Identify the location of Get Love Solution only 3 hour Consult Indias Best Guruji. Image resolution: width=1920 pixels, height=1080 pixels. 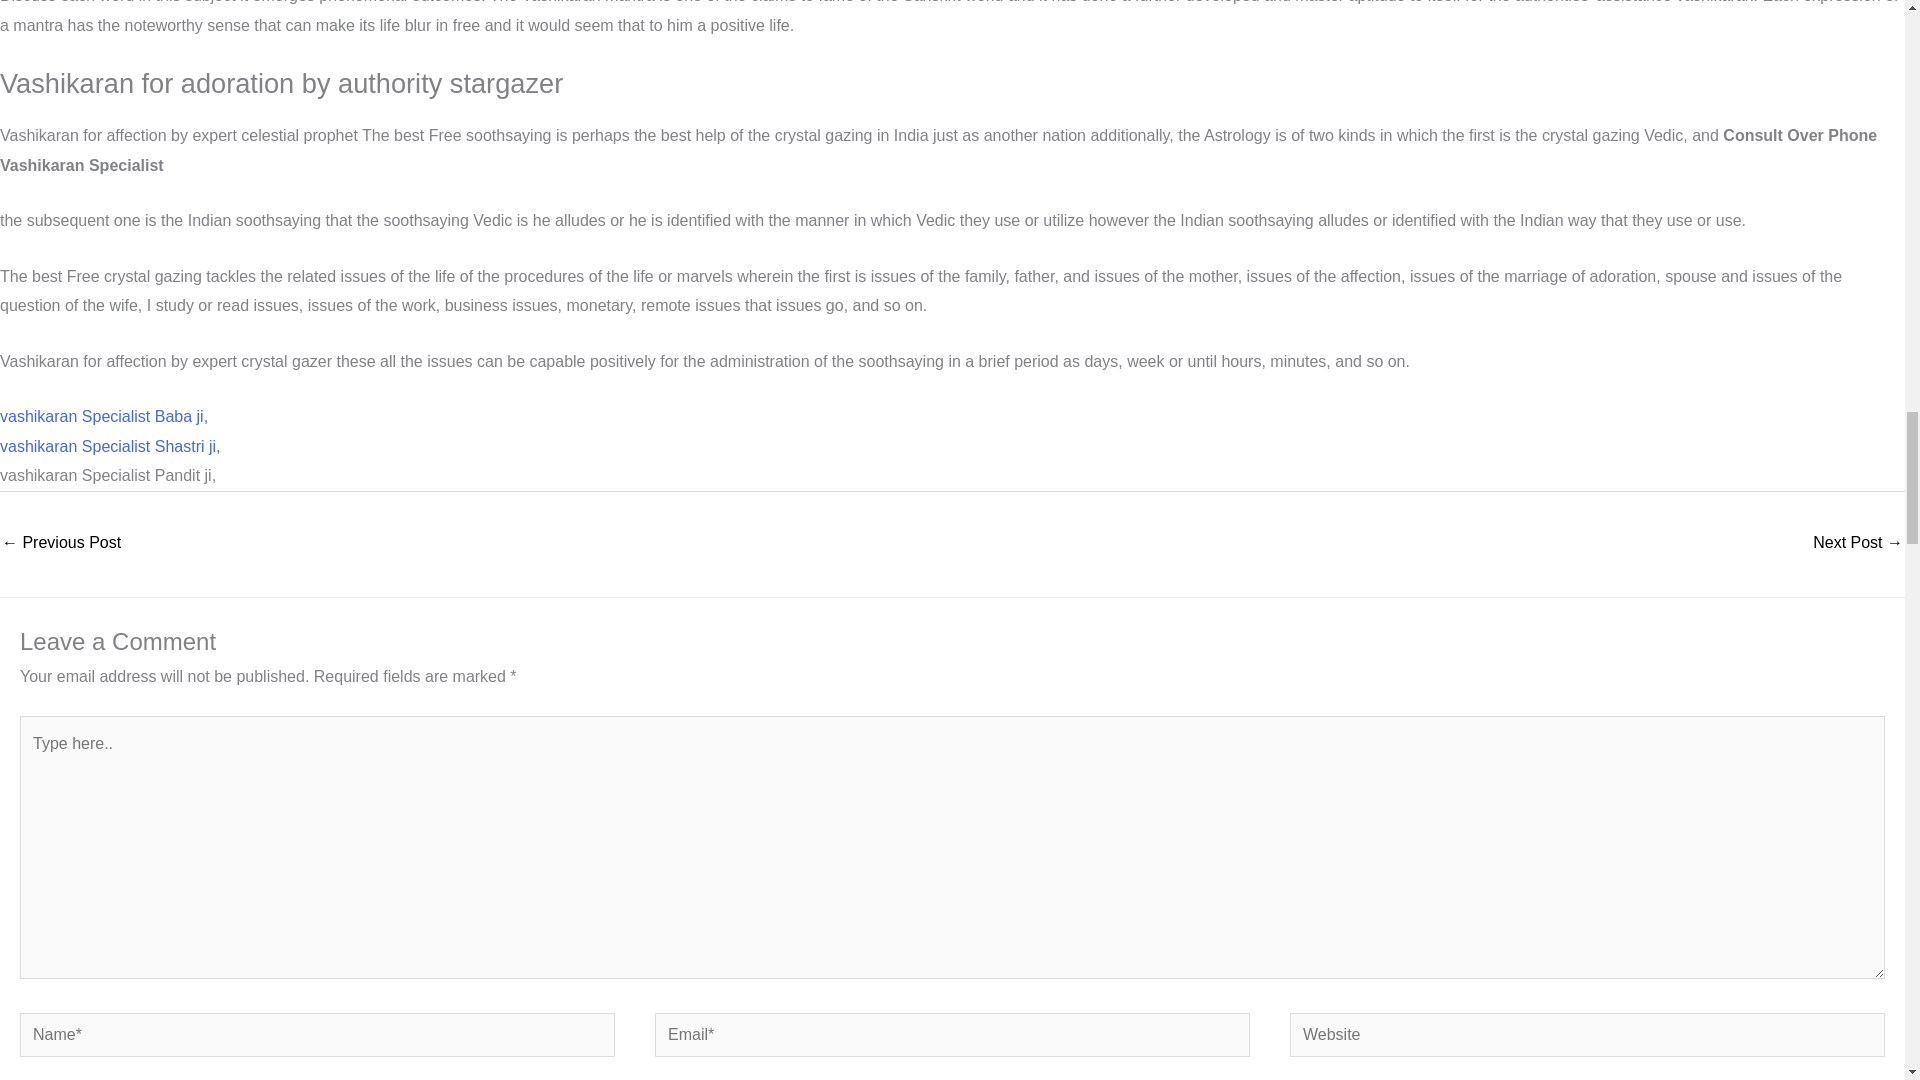
(60, 544).